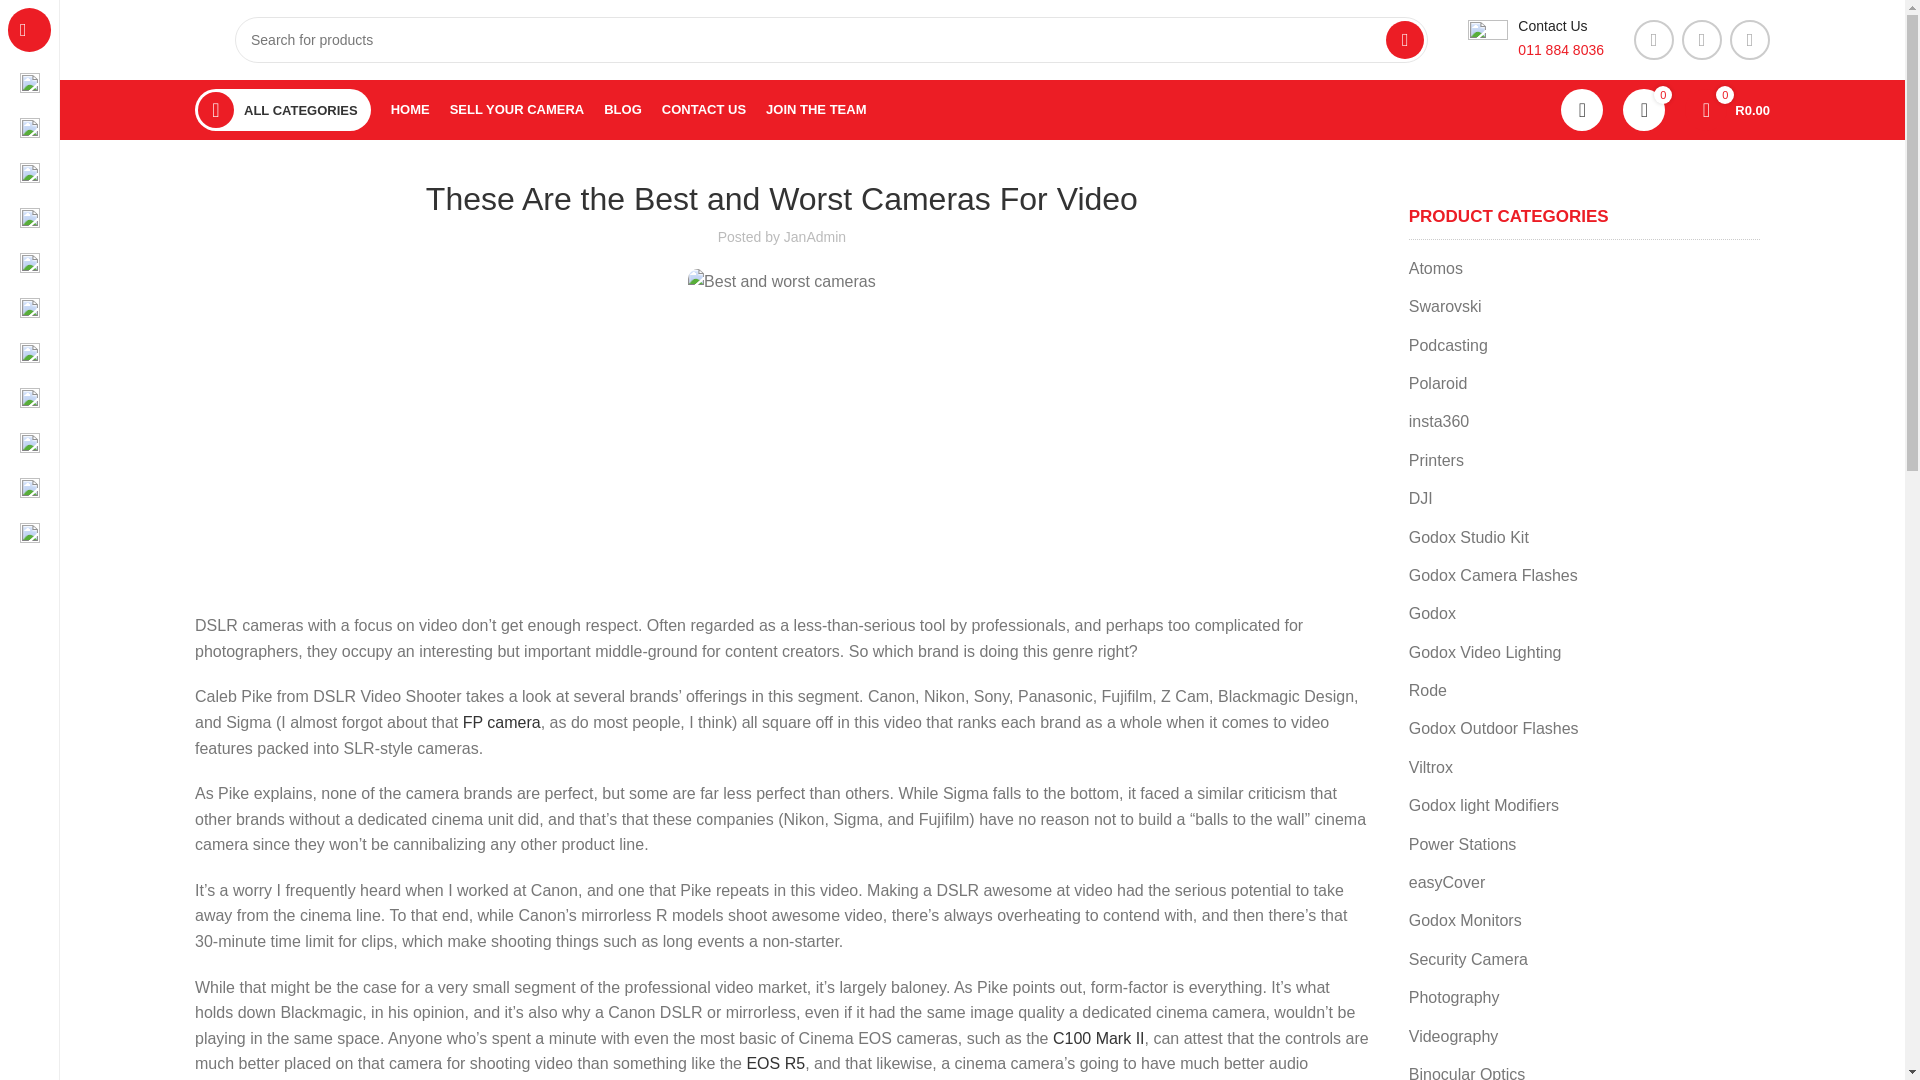 The image size is (1920, 1080). I want to click on My Wishlist, so click(1643, 109).